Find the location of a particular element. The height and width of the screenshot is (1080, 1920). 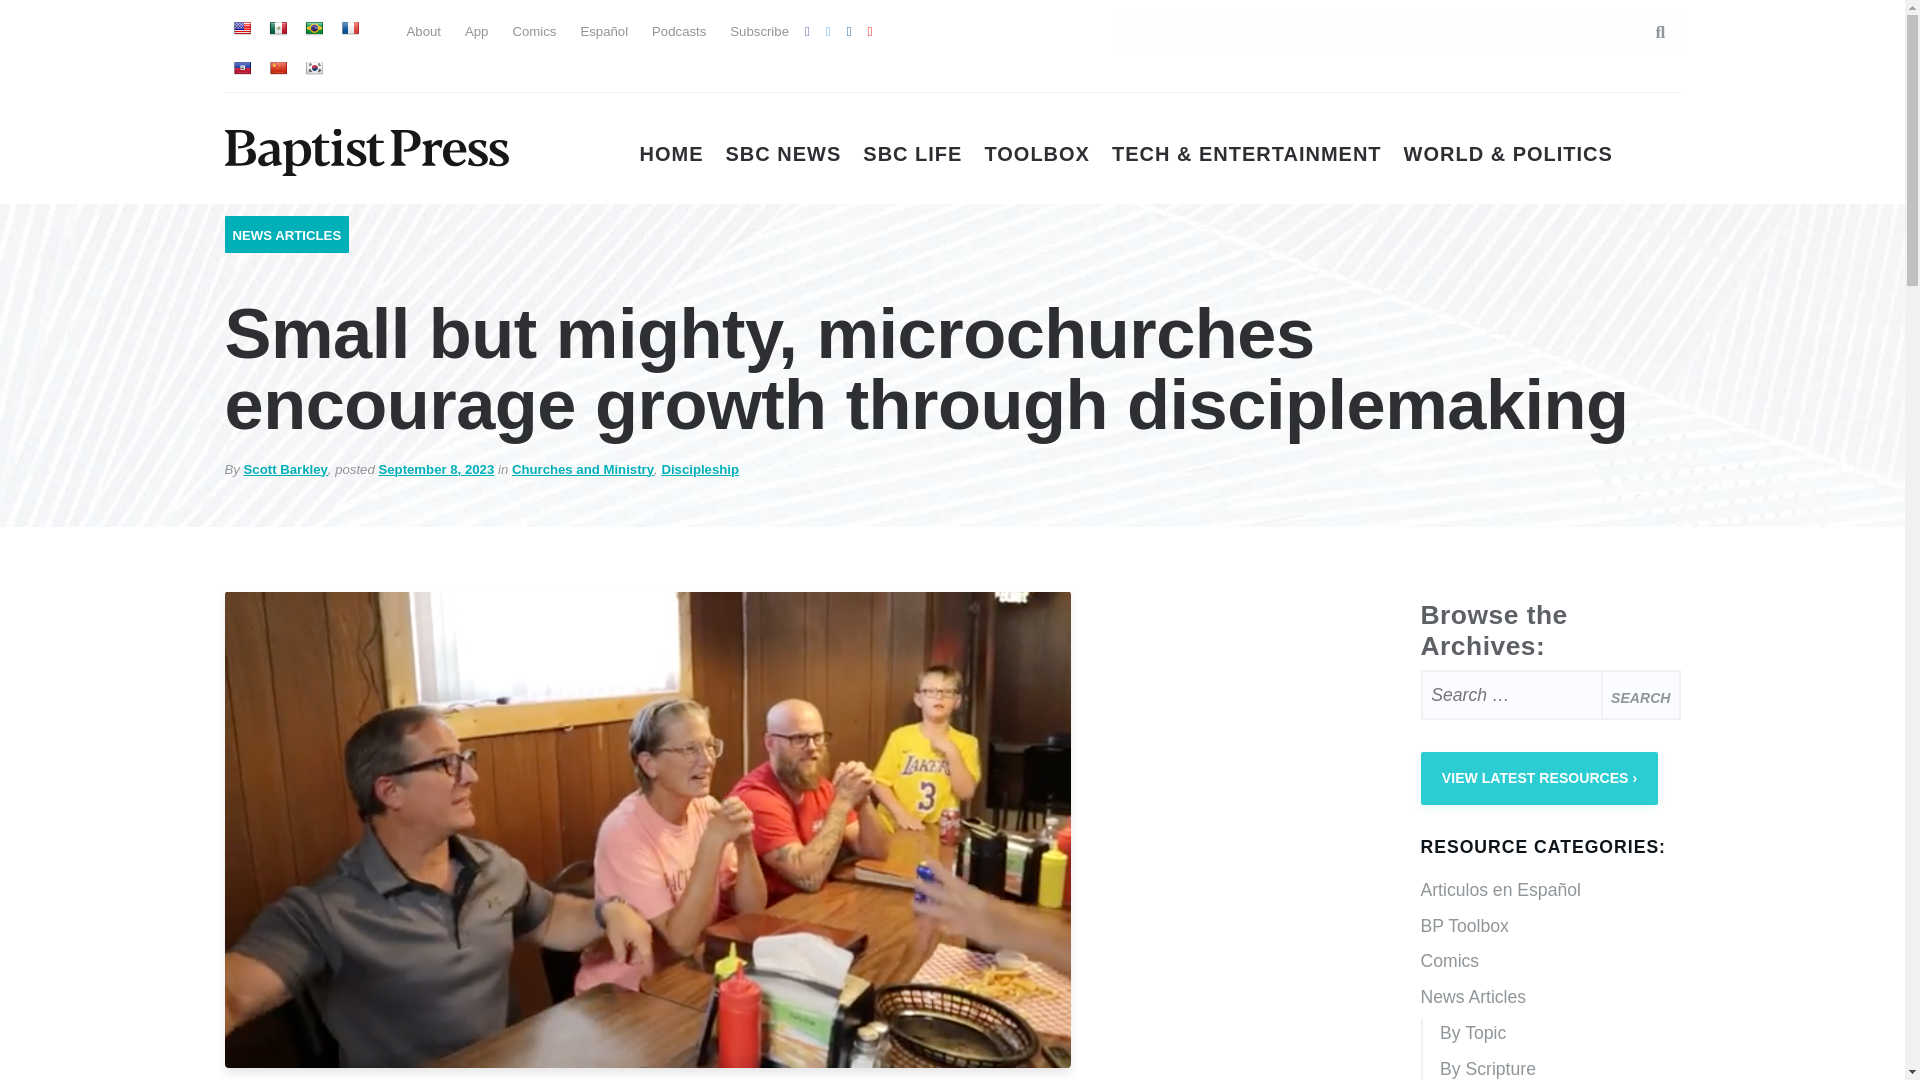

Discipleship is located at coordinates (700, 470).